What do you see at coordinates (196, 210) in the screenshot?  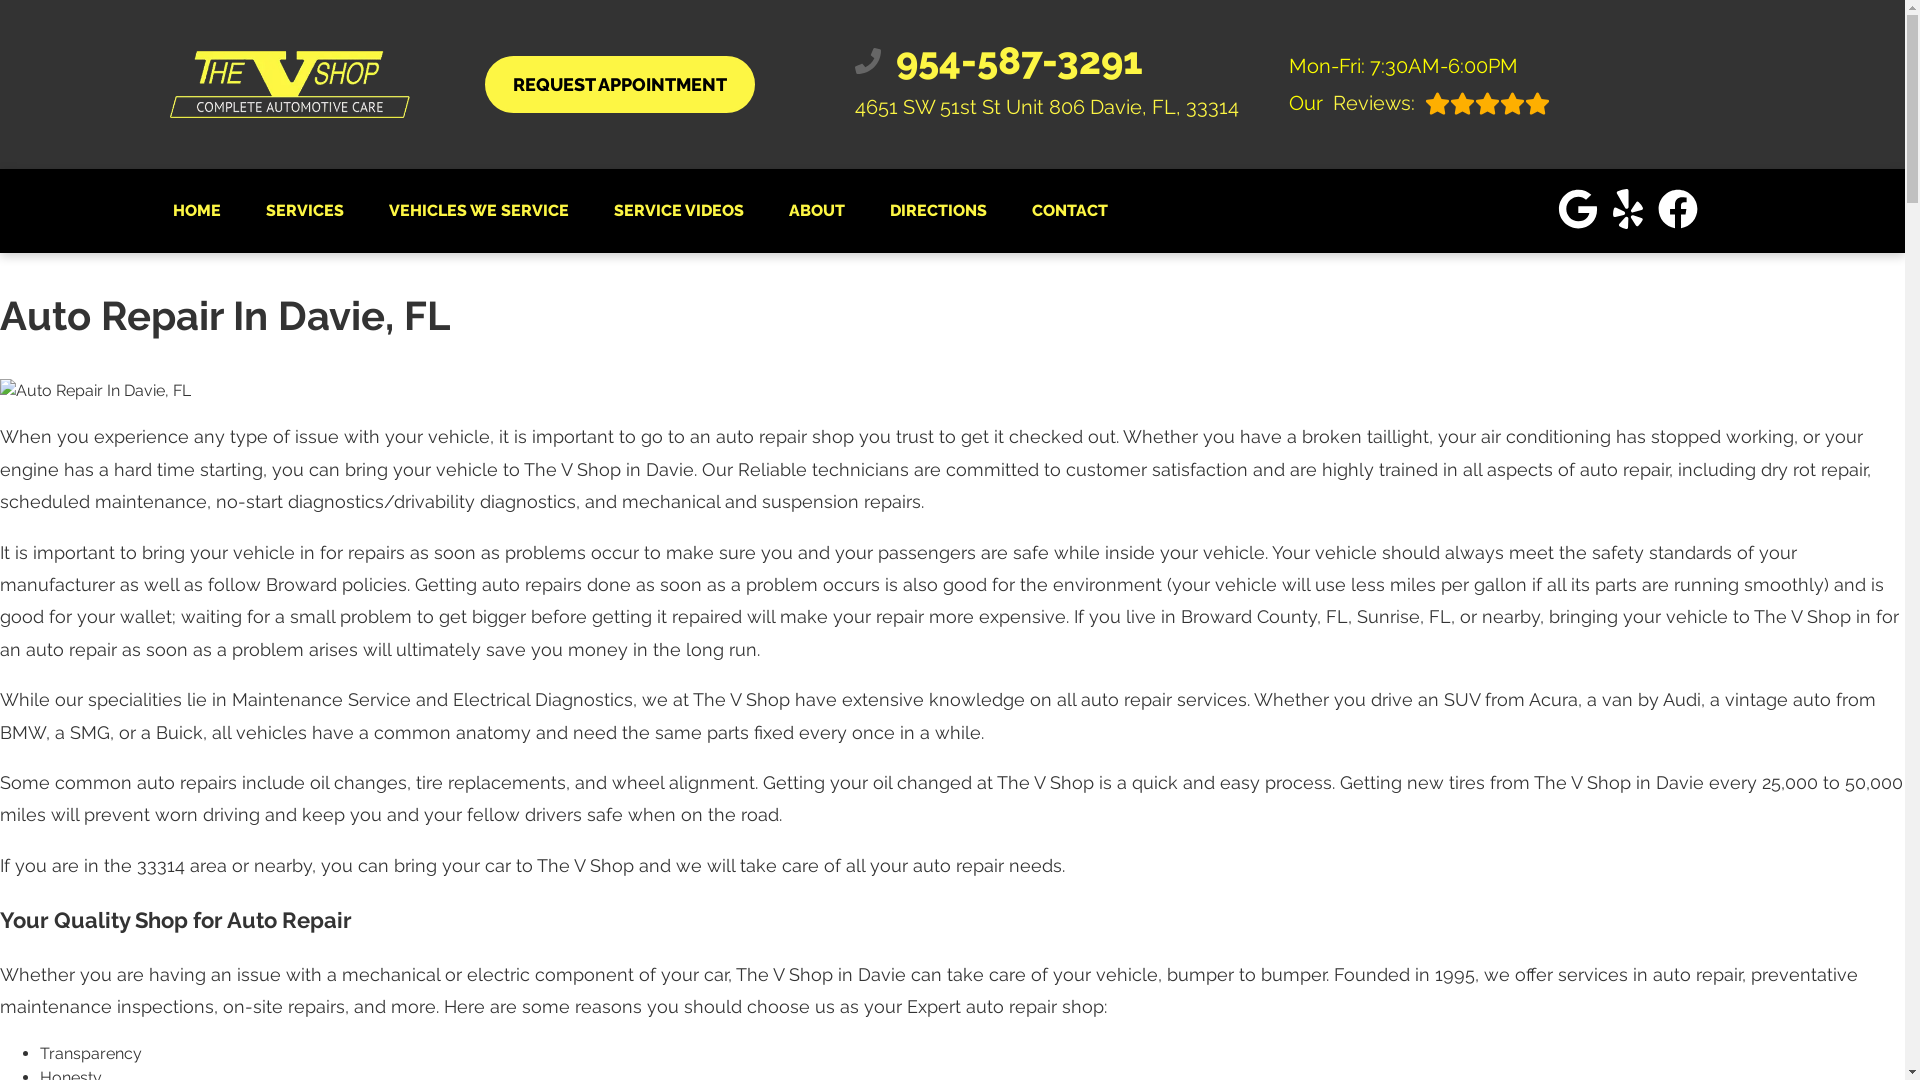 I see `HOME` at bounding box center [196, 210].